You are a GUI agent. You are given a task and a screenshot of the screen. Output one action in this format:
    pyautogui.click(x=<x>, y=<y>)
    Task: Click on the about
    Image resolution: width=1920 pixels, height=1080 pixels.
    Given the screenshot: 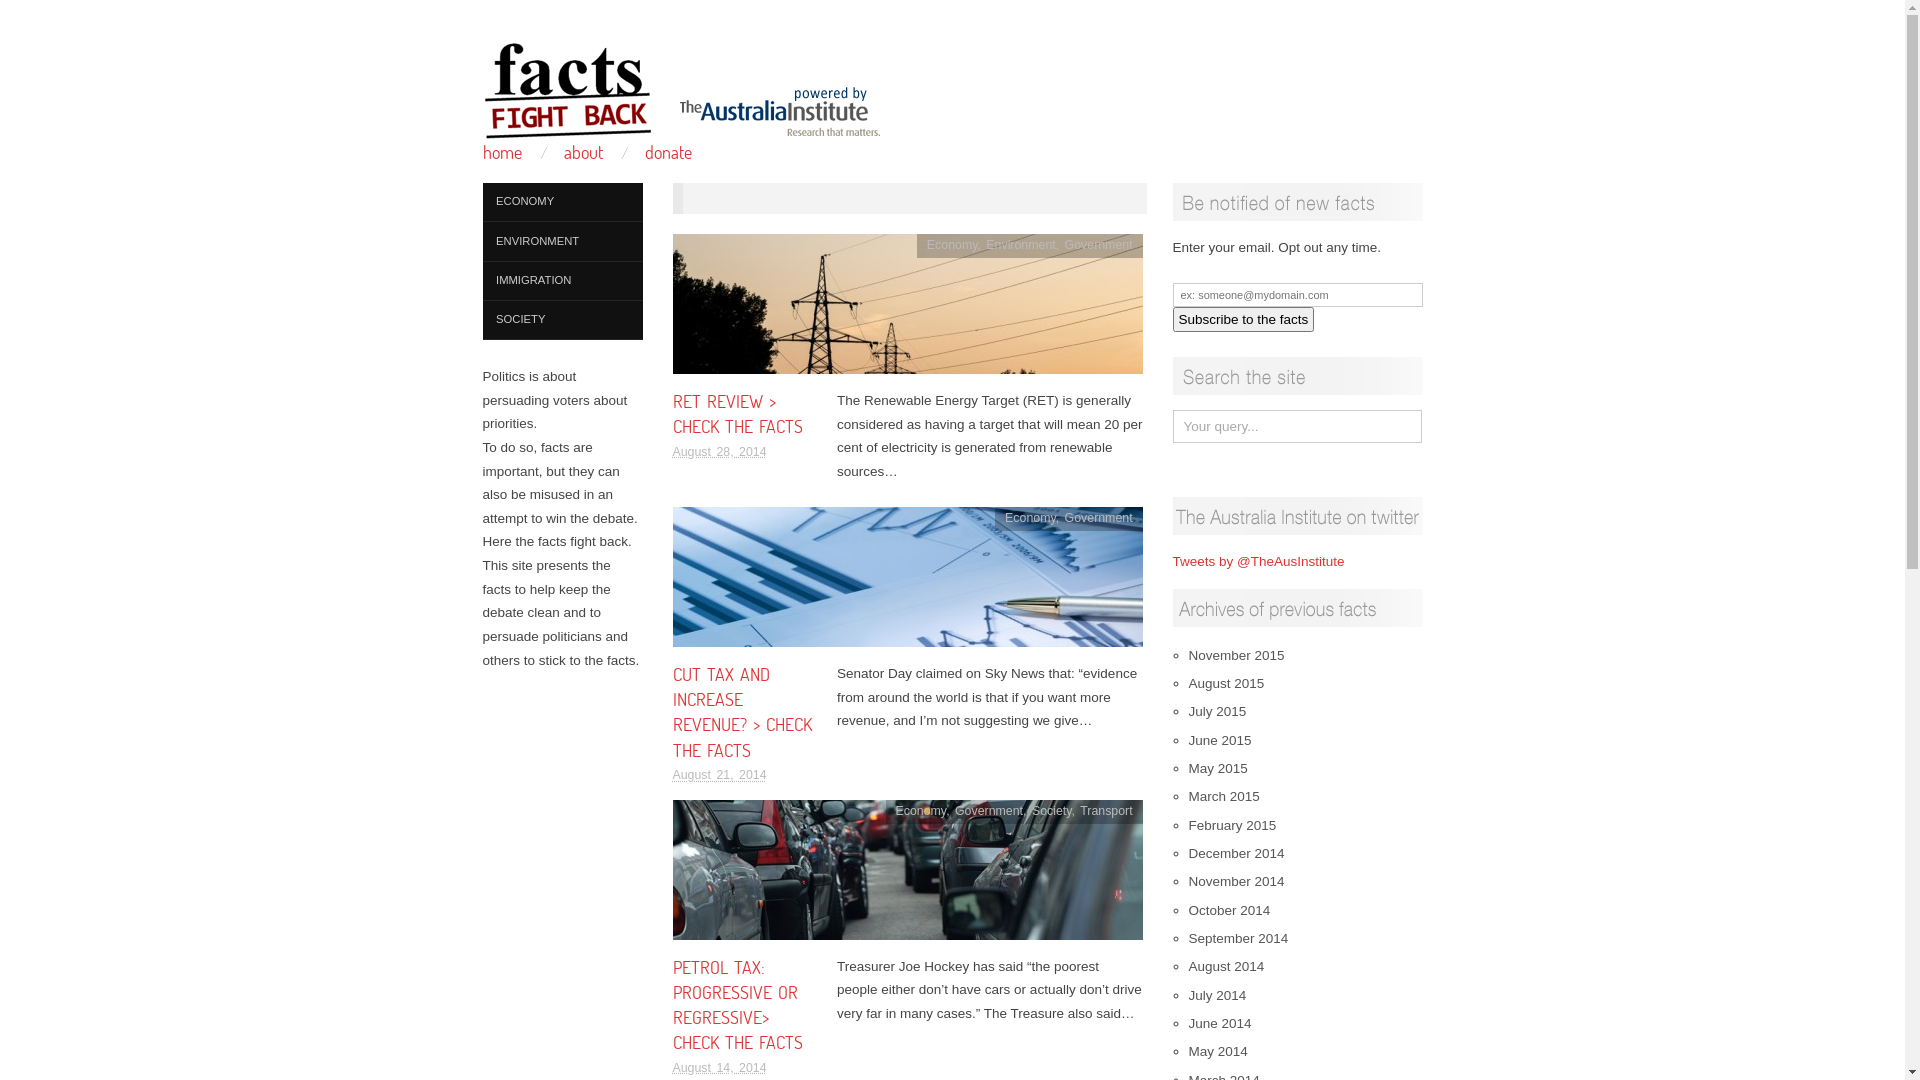 What is the action you would take?
    pyautogui.click(x=584, y=152)
    